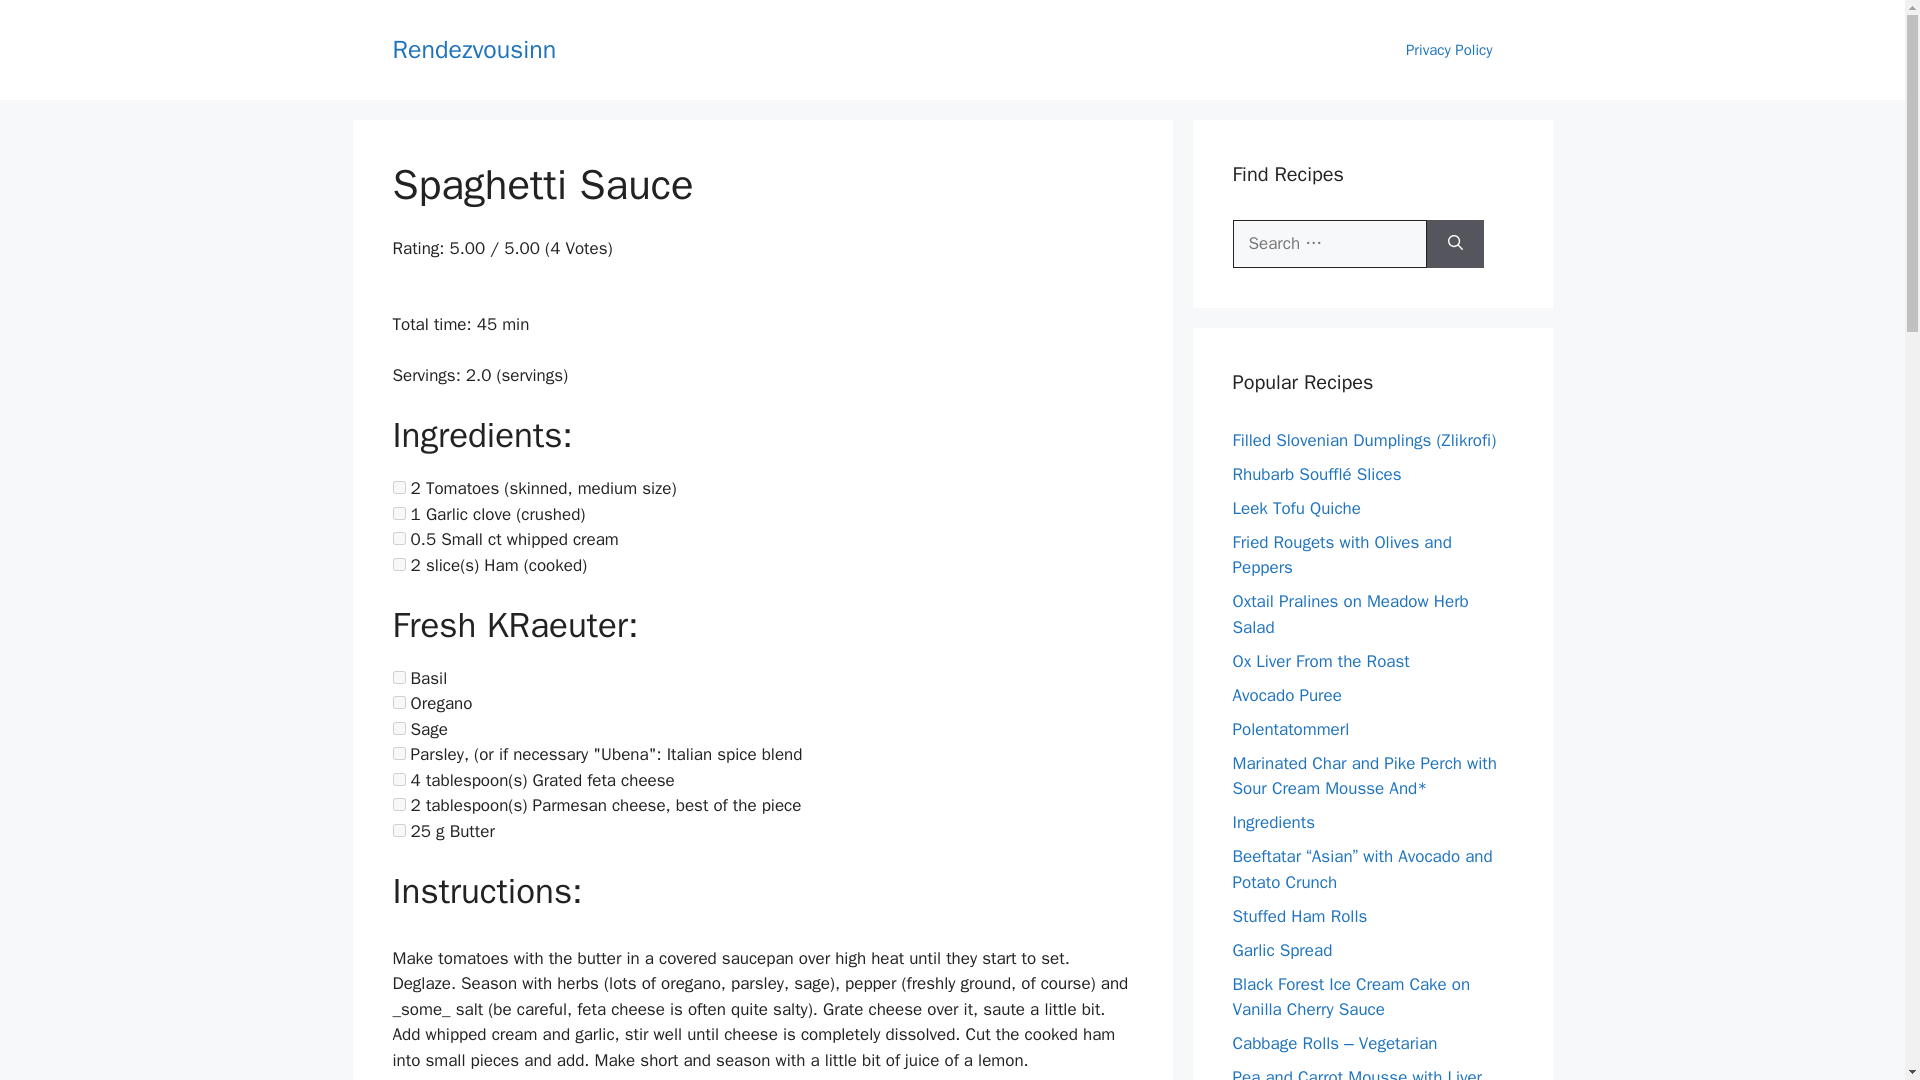 This screenshot has width=1920, height=1080. I want to click on Garlic Spread, so click(1282, 950).